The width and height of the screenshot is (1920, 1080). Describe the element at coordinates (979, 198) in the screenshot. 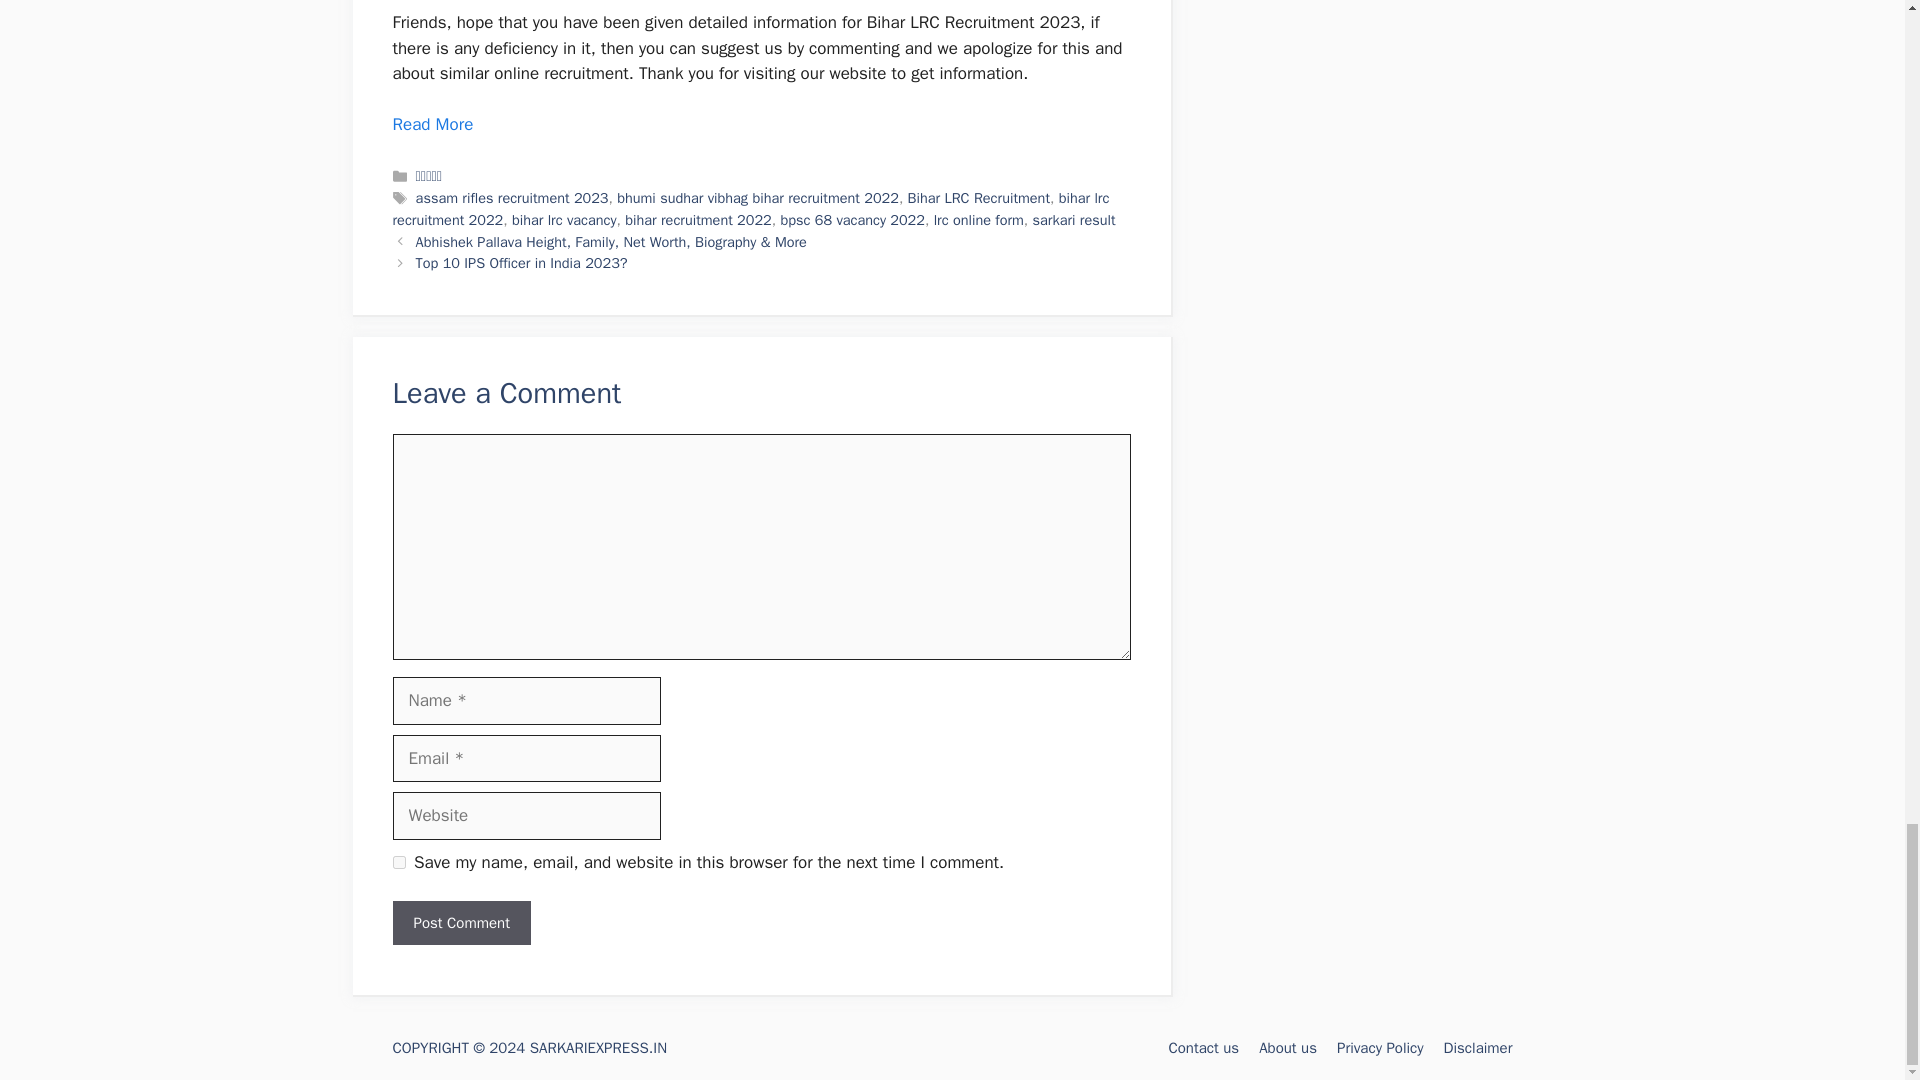

I see `Bihar LRC Recruitment` at that location.